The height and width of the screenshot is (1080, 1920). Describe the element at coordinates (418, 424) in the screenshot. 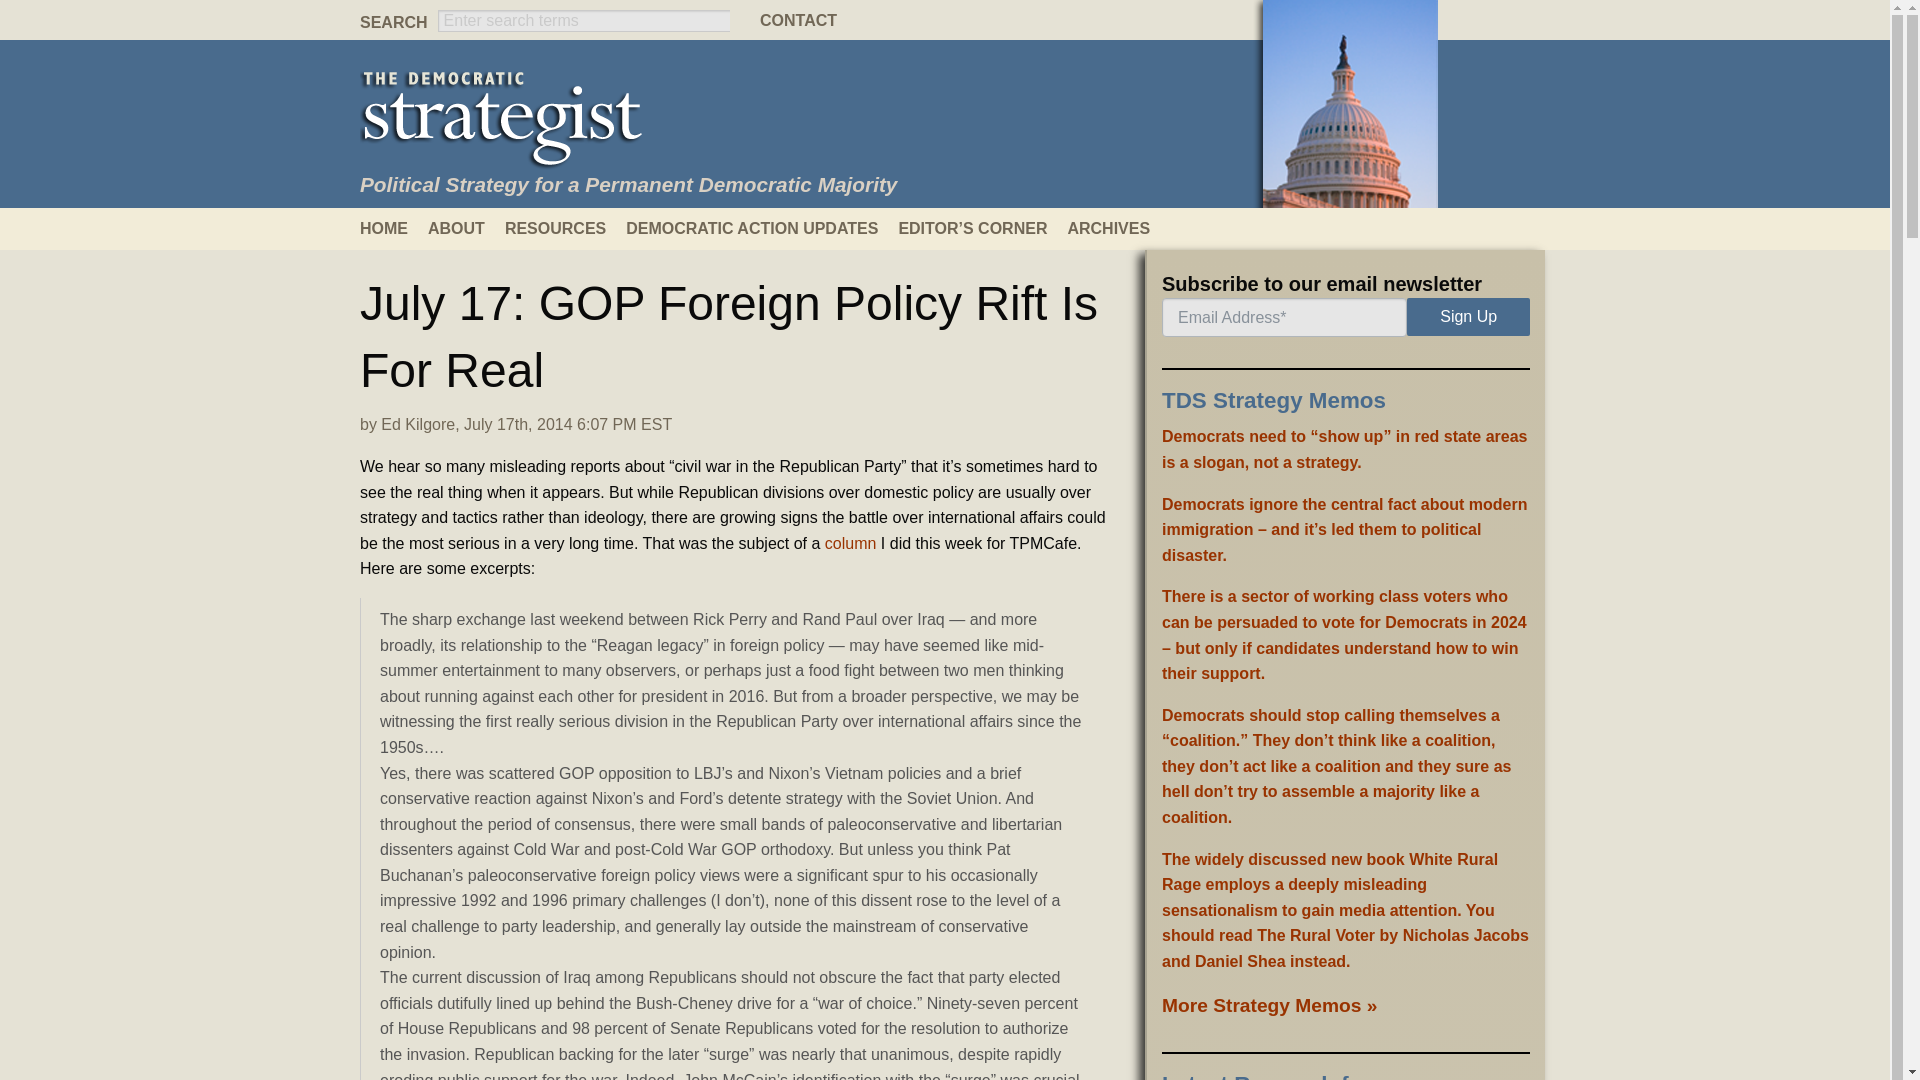

I see `Posts by Ed Kilgore` at that location.